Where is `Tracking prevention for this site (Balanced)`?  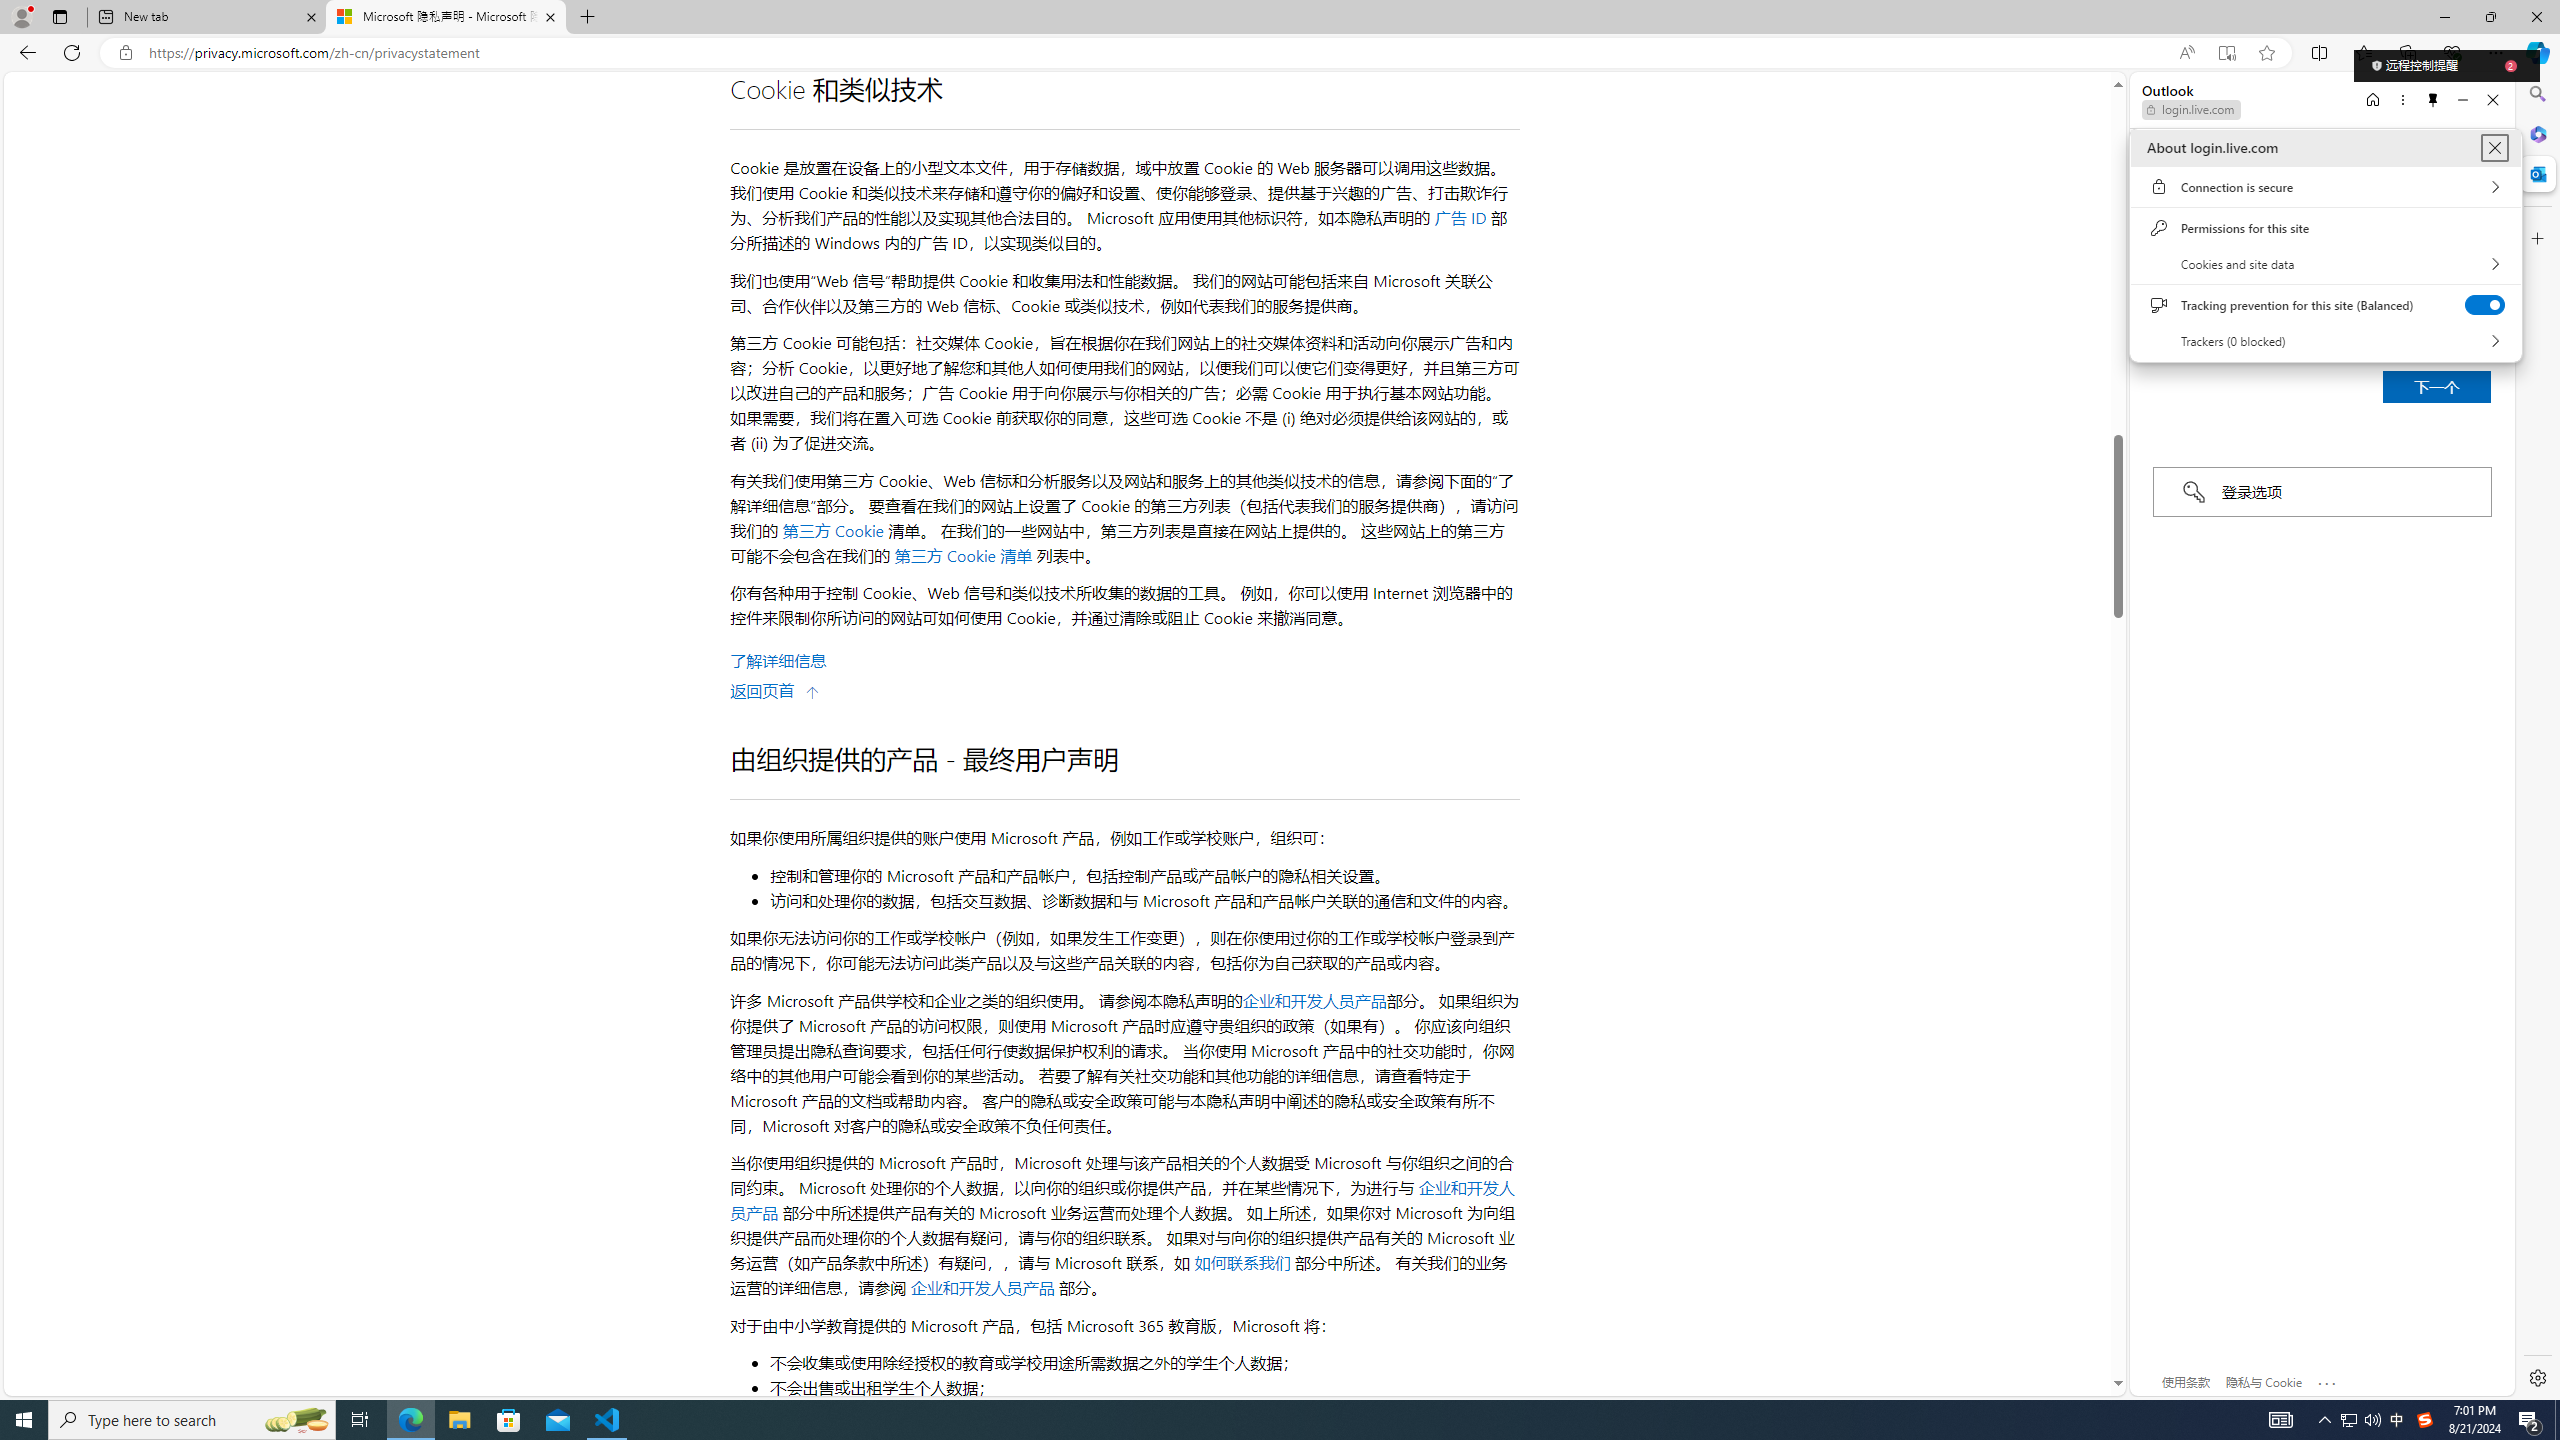 Tracking prevention for this site (Balanced) is located at coordinates (2486, 305).